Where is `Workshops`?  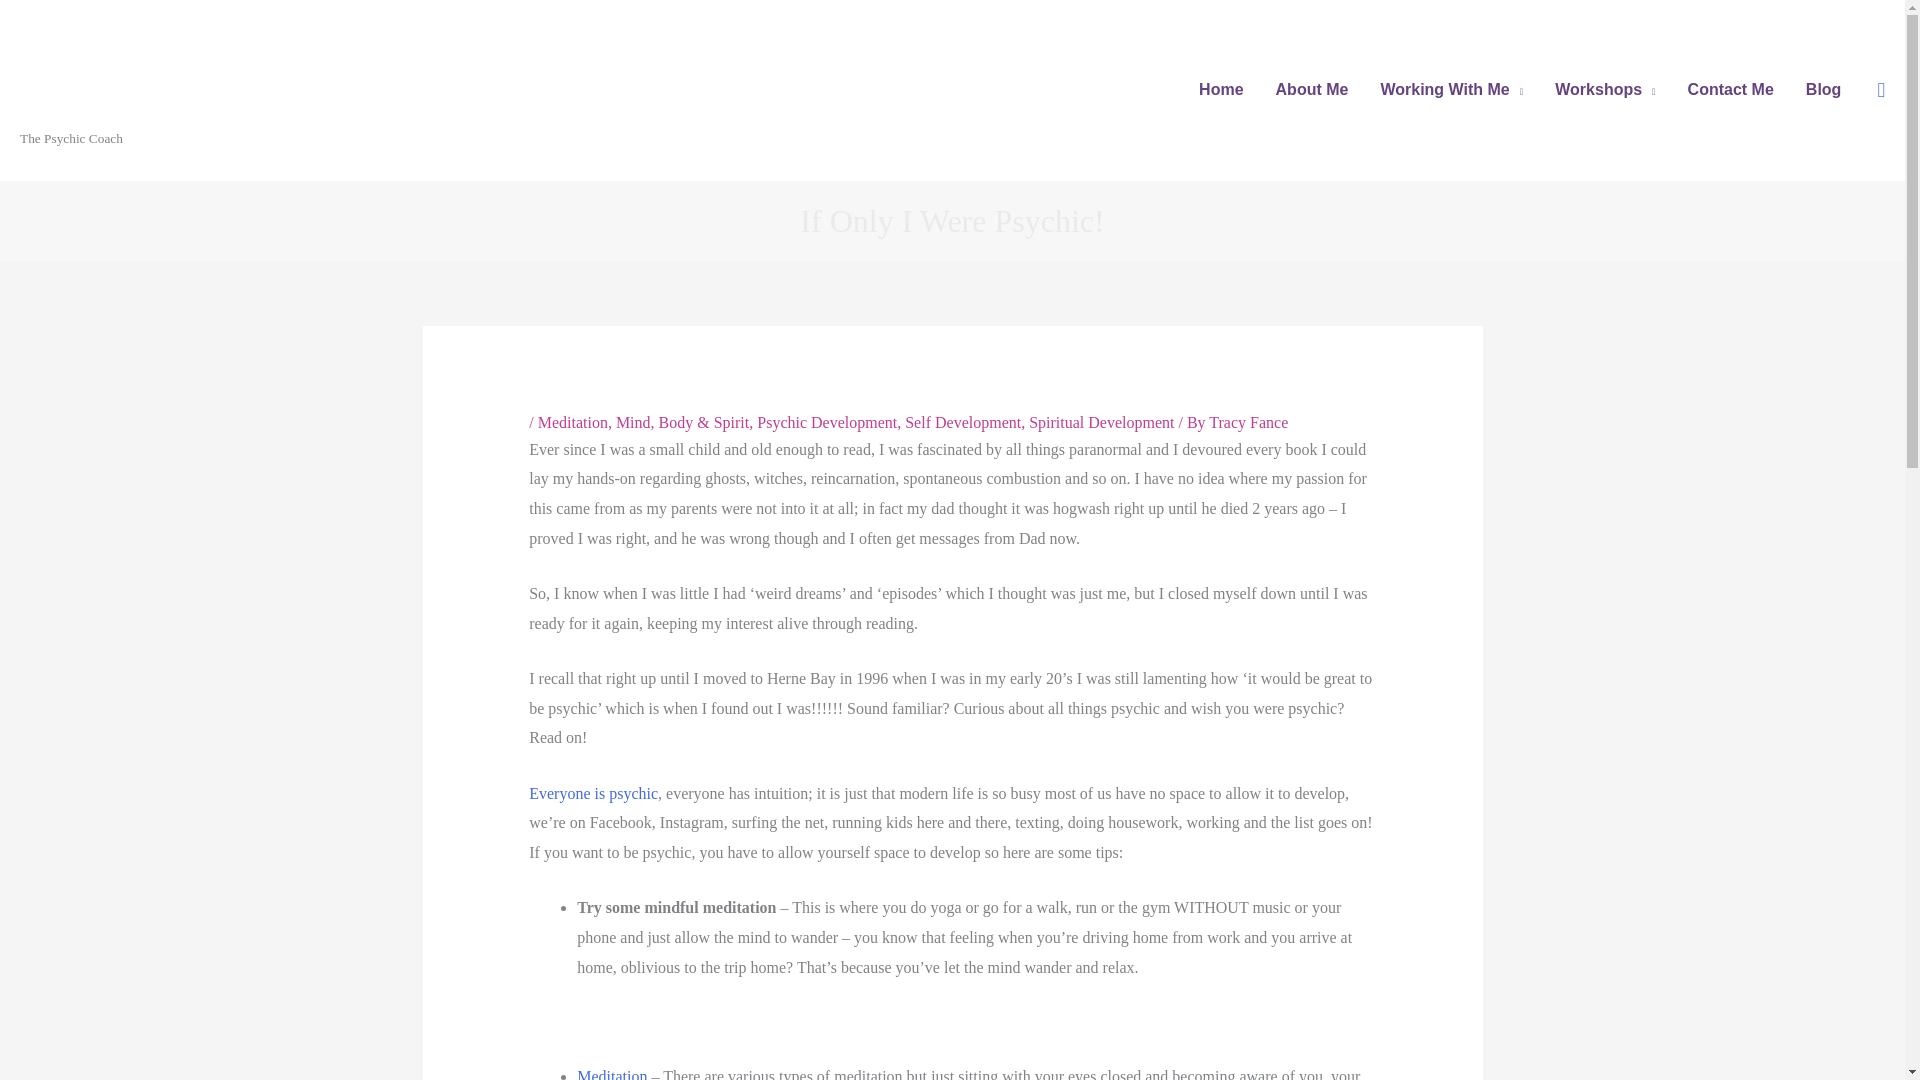 Workshops is located at coordinates (1604, 90).